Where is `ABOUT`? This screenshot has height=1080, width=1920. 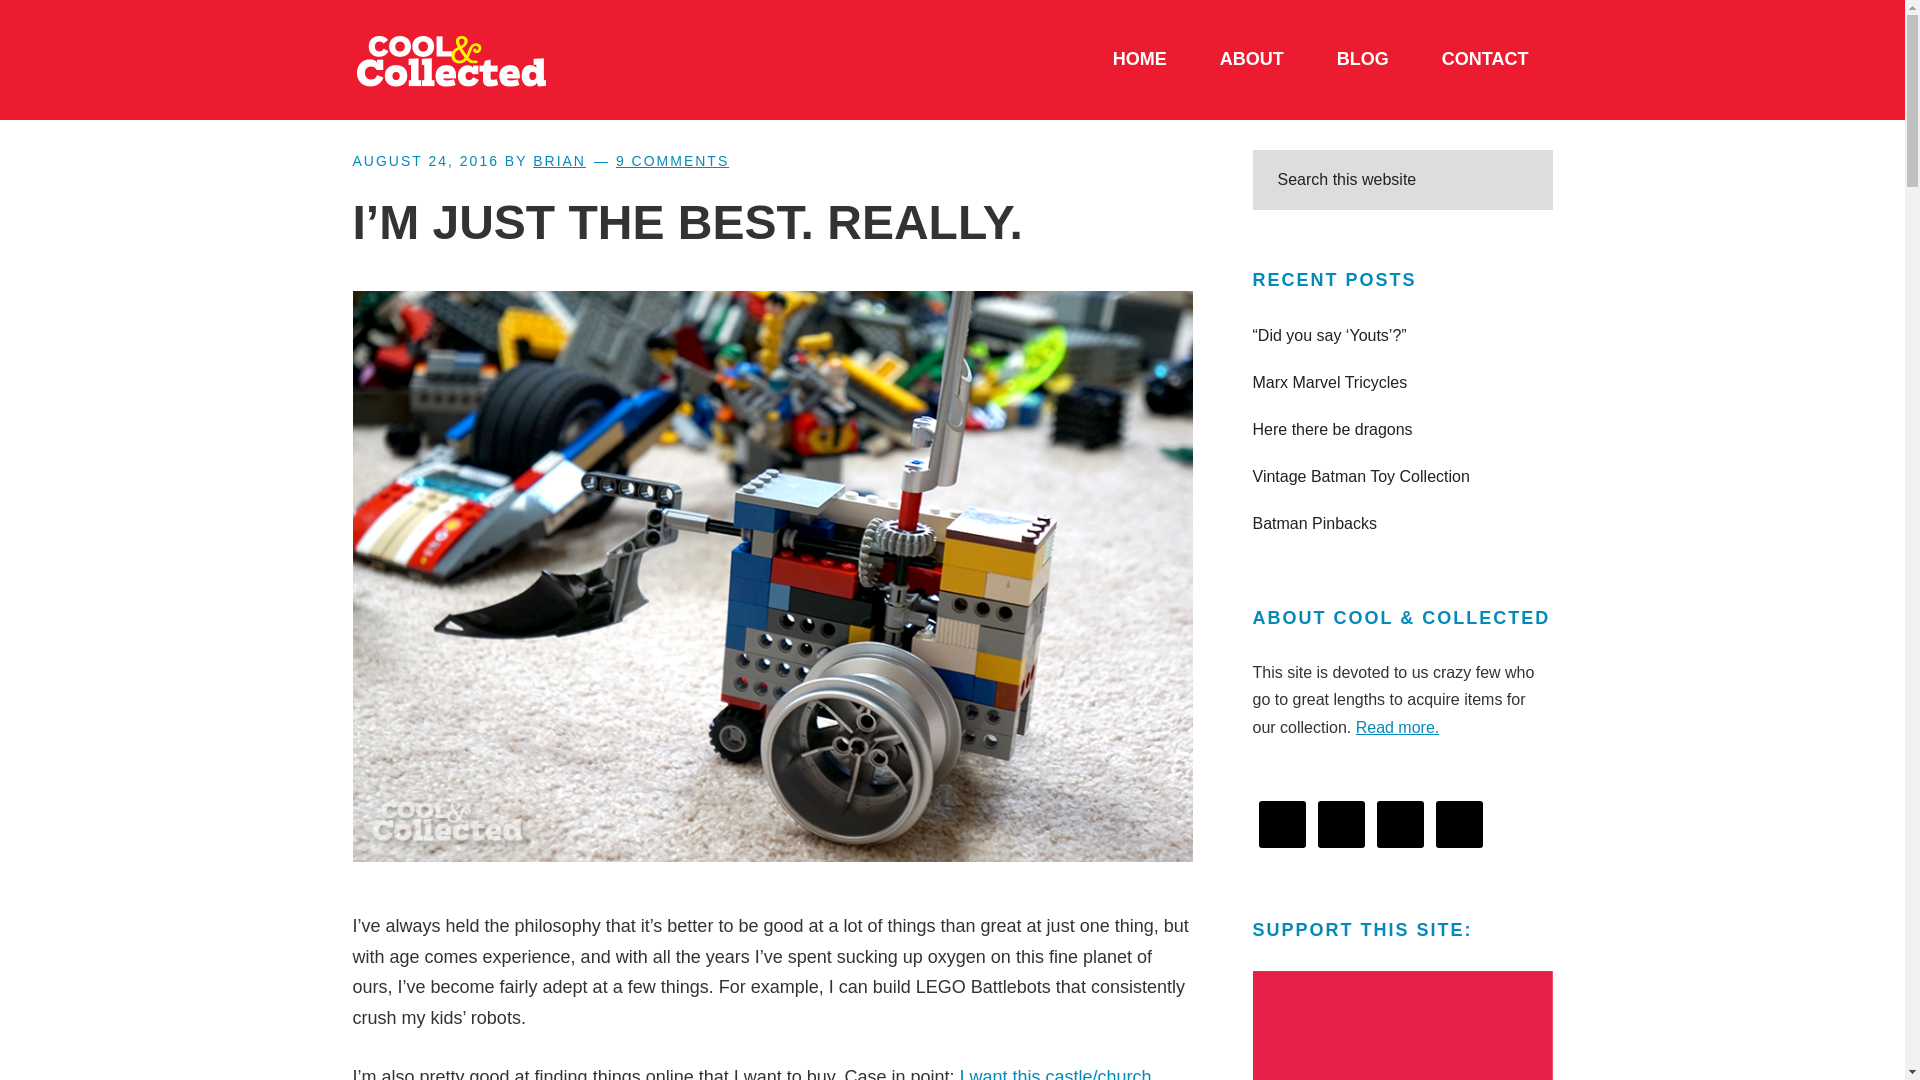 ABOUT is located at coordinates (1252, 60).